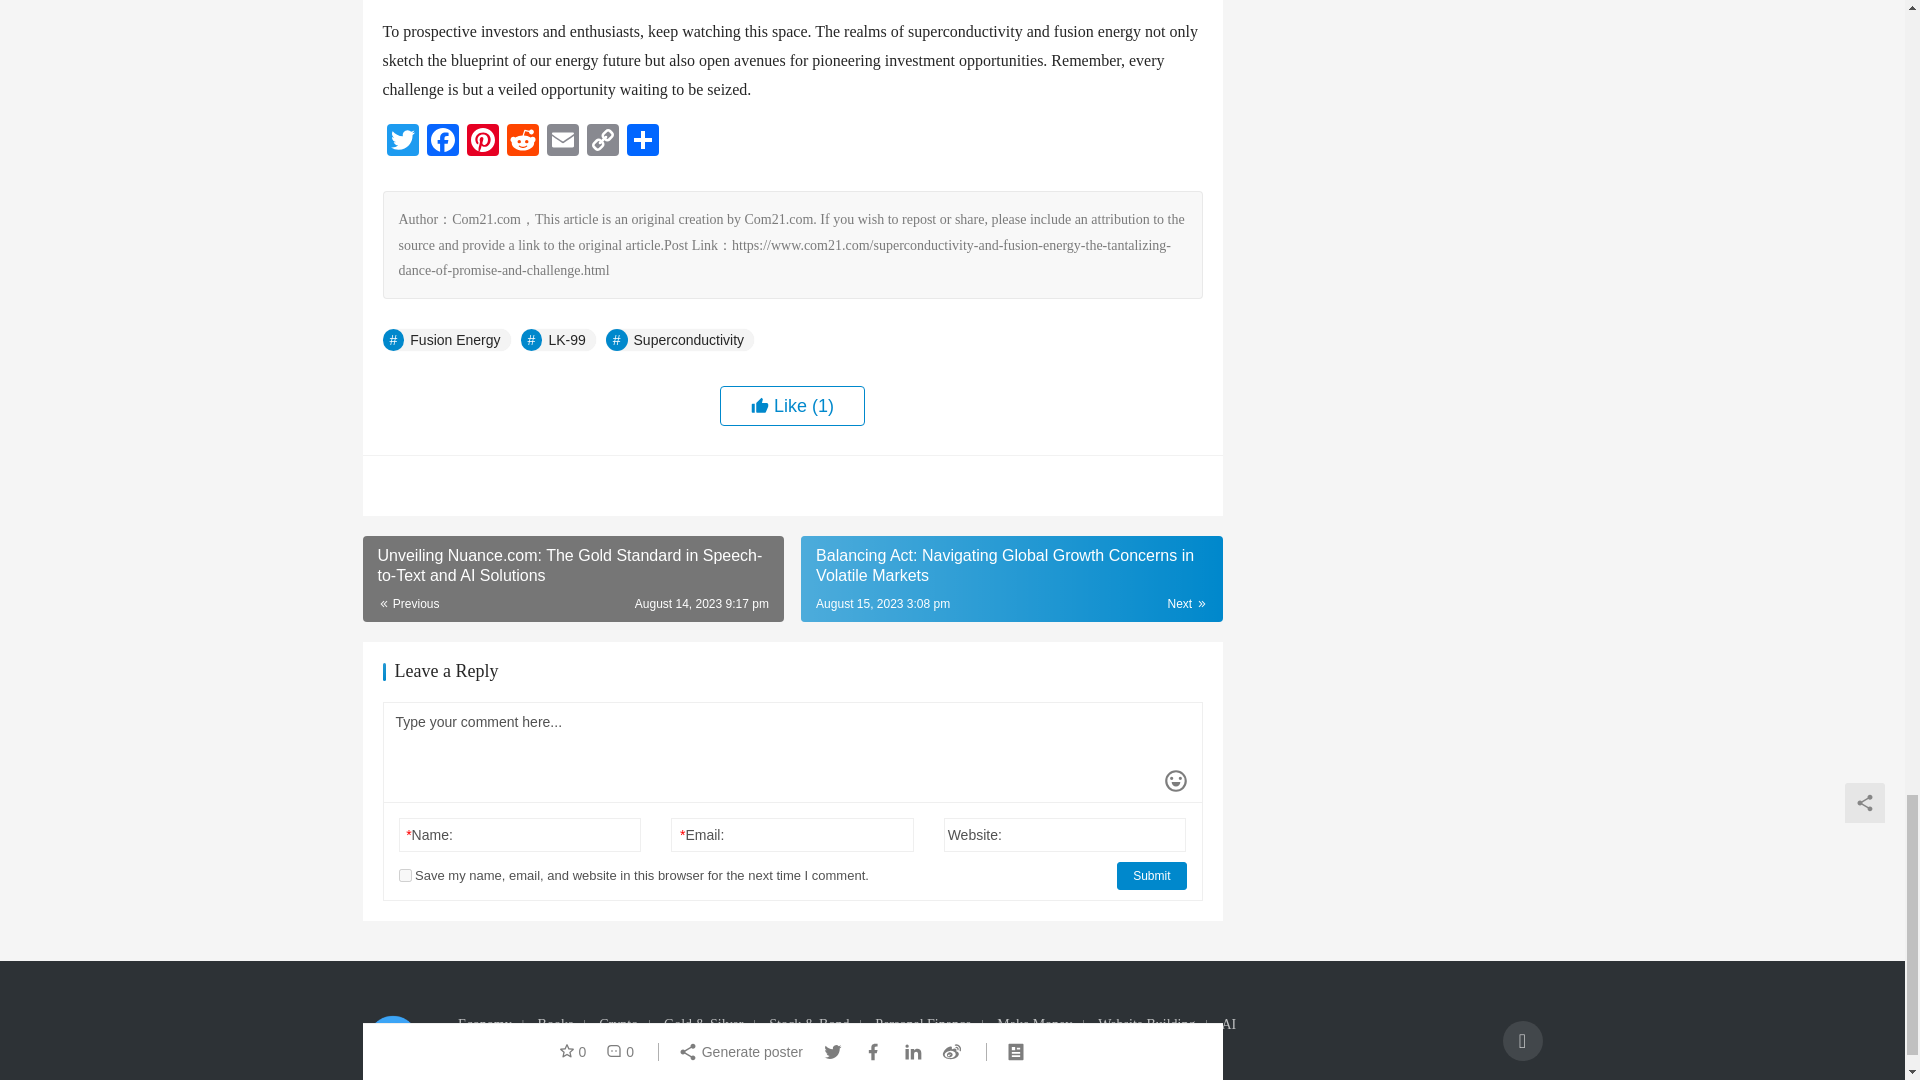 This screenshot has height=1080, width=1920. Describe the element at coordinates (402, 142) in the screenshot. I see `Twitter` at that location.